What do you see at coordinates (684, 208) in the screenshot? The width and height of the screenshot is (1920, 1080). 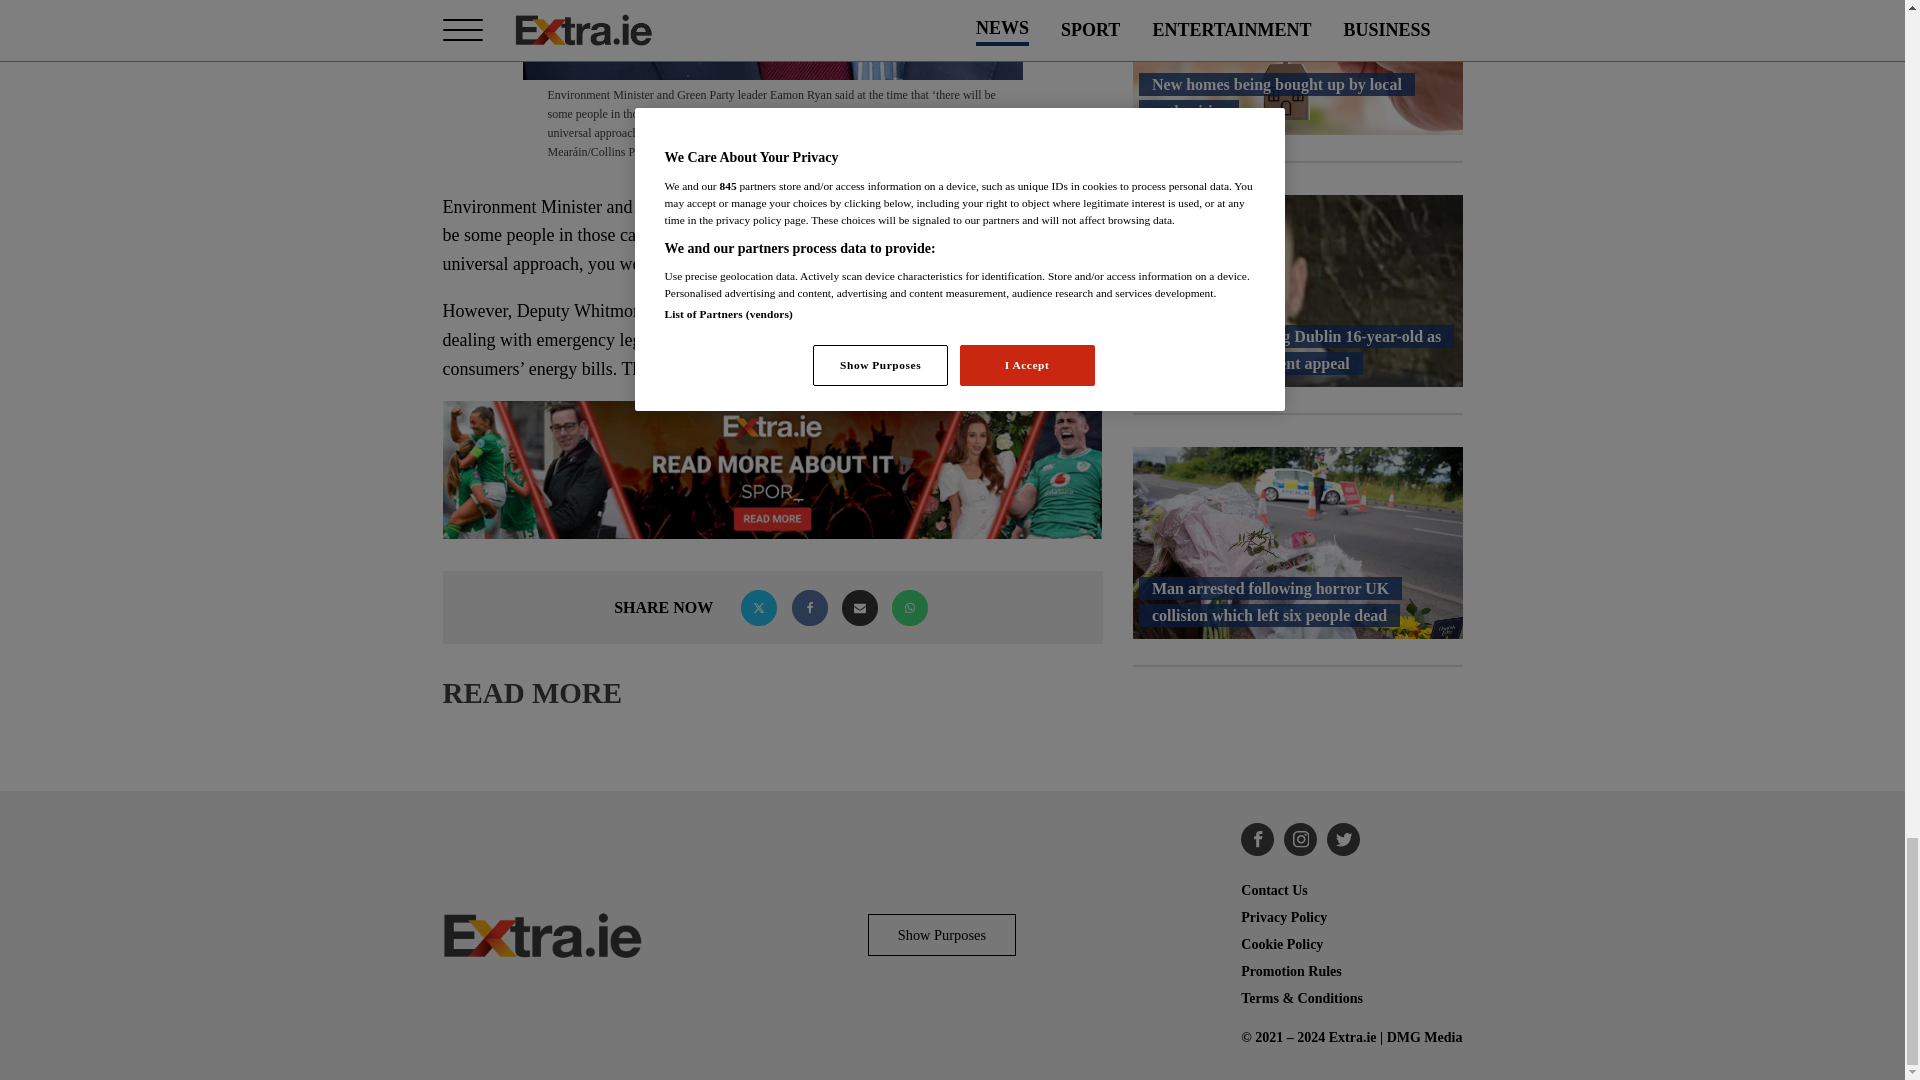 I see `Green Party` at bounding box center [684, 208].